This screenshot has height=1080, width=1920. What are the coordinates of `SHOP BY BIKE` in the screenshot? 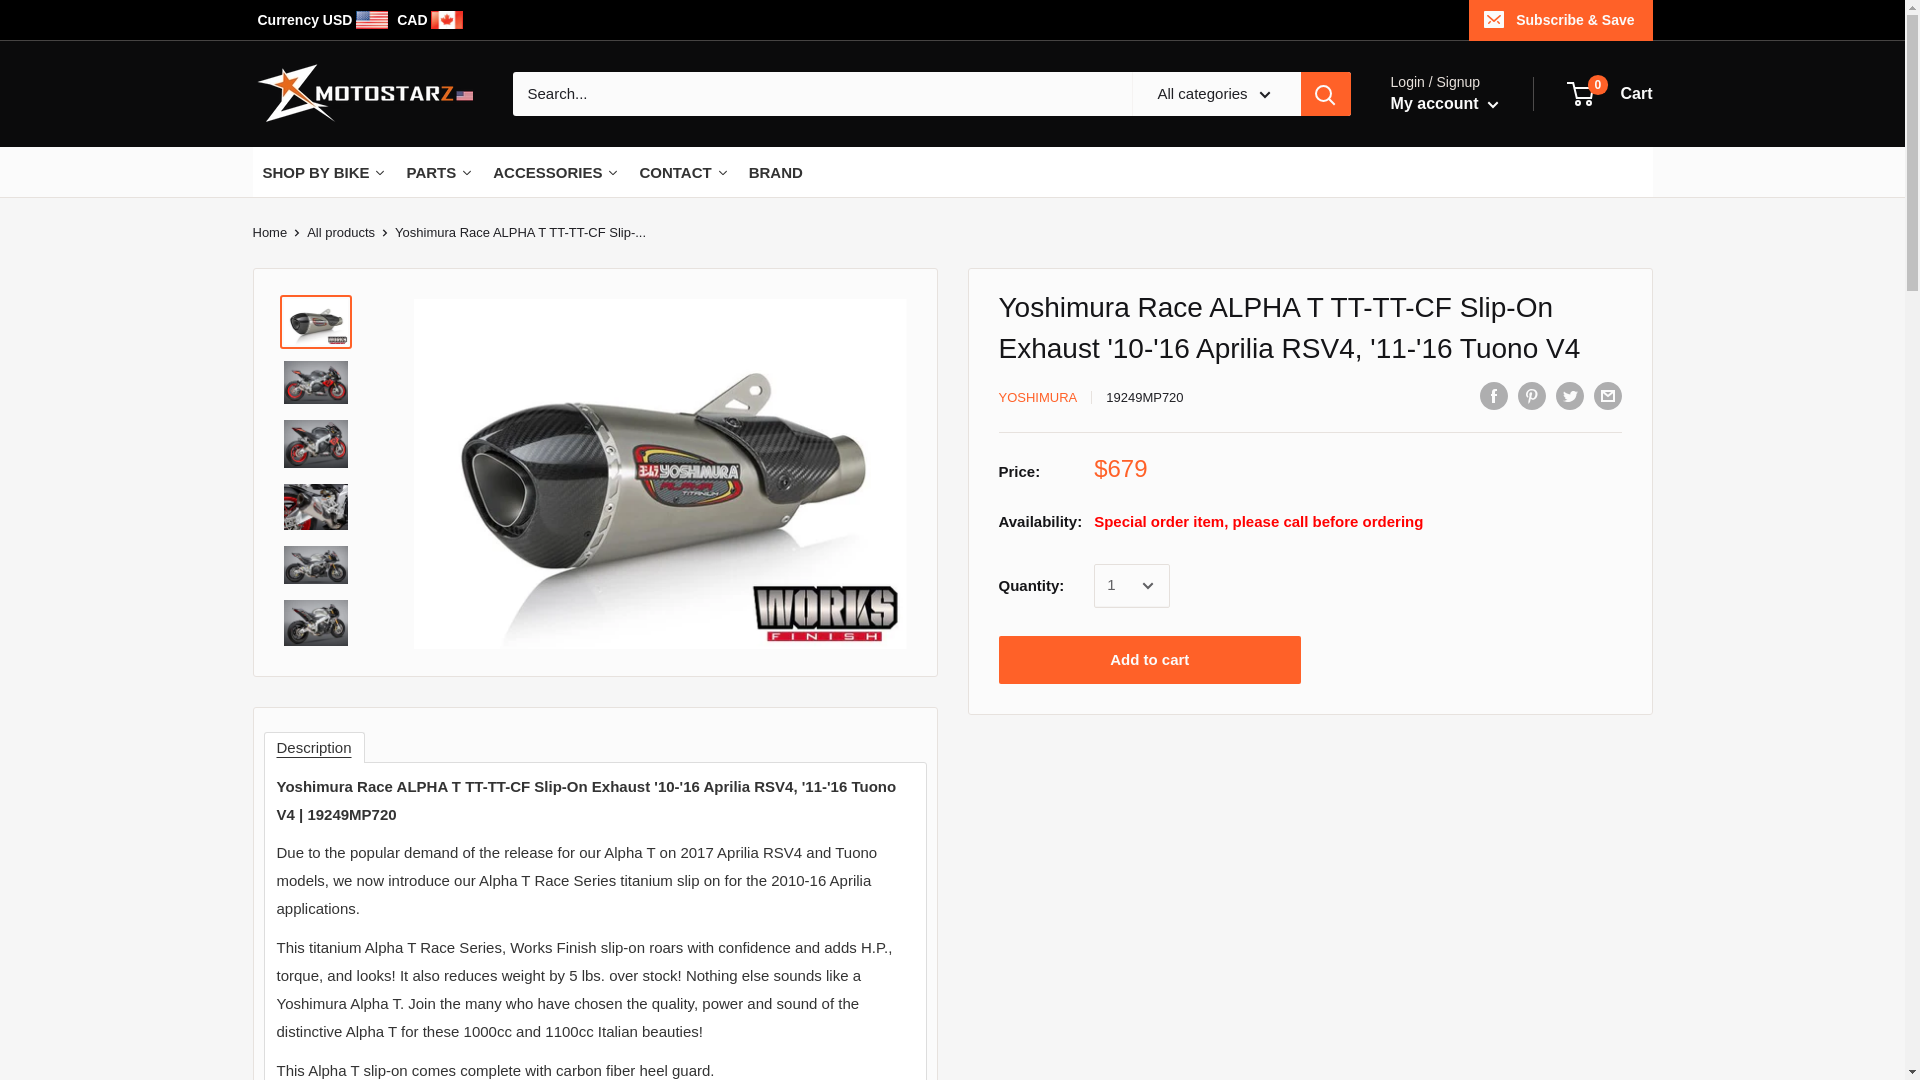 It's located at (556, 171).